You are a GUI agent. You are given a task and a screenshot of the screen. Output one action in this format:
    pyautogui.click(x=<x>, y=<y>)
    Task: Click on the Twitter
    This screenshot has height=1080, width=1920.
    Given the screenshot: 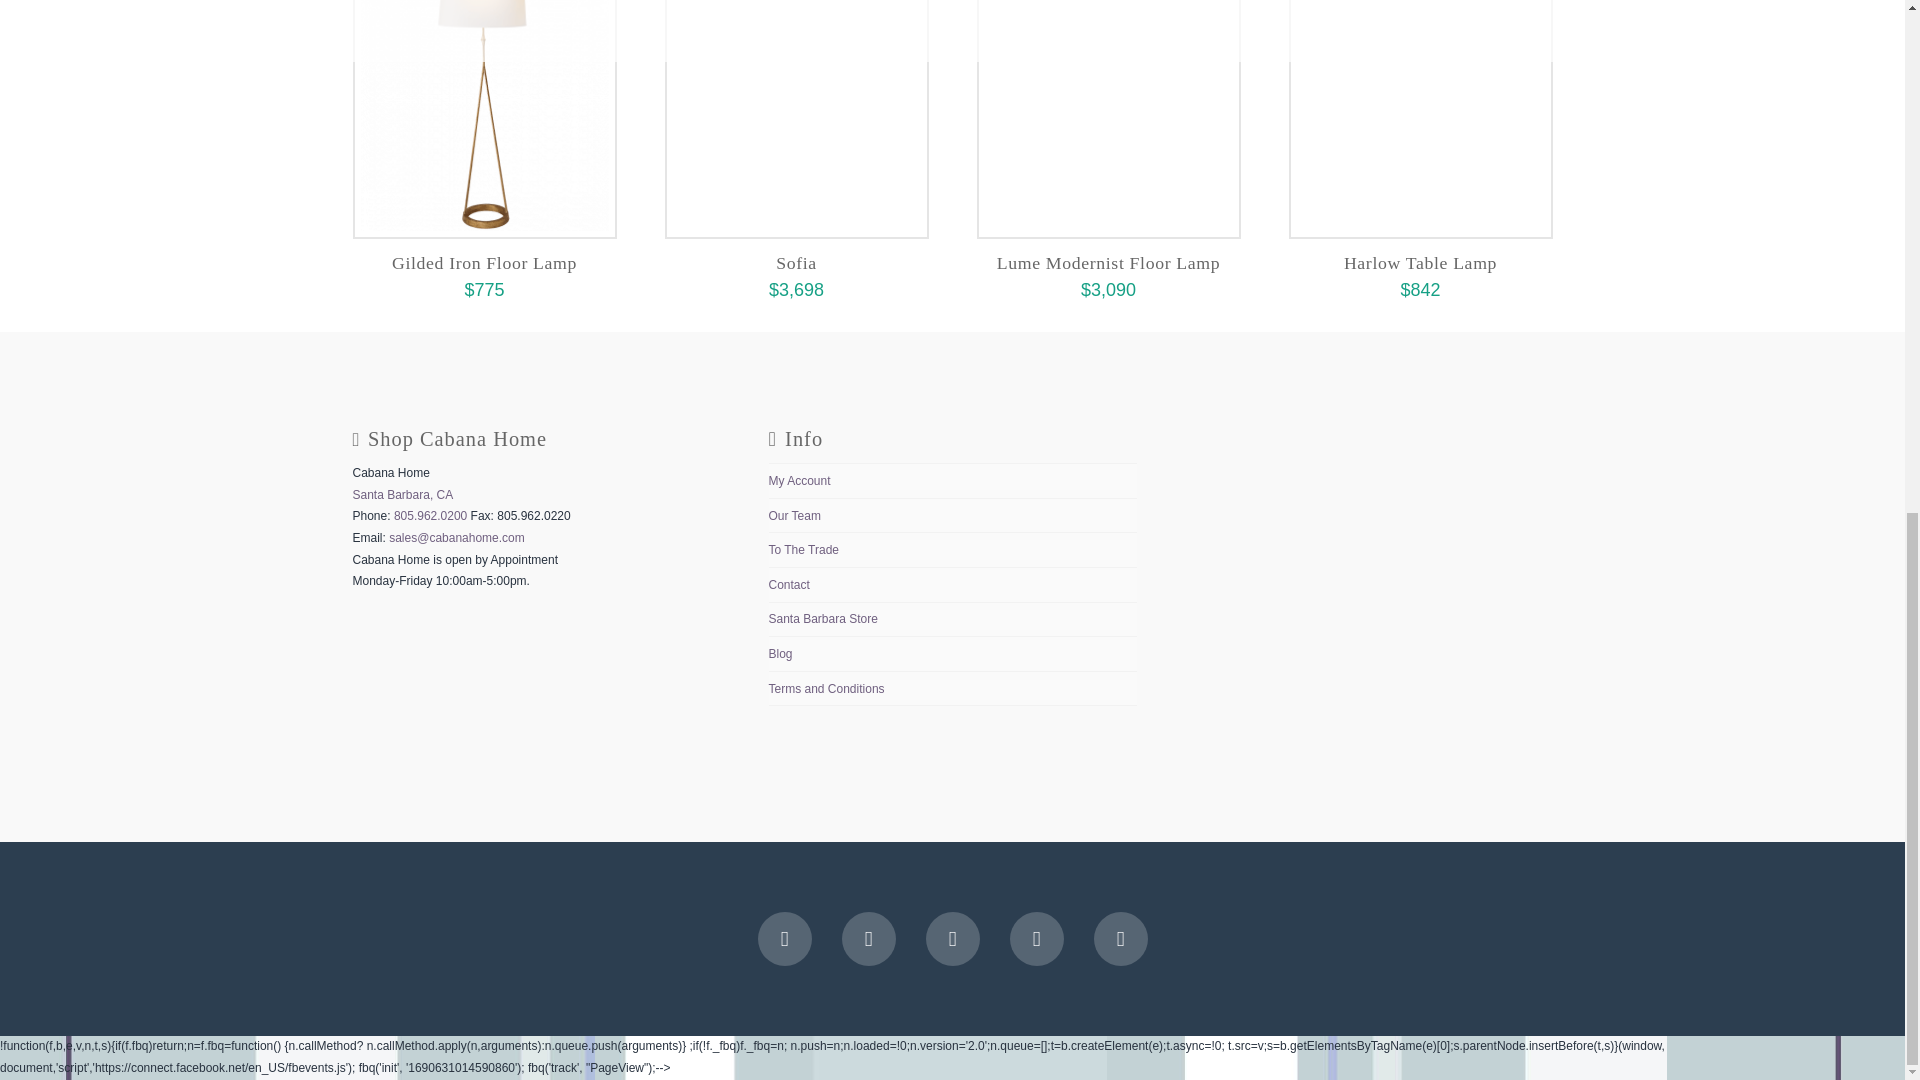 What is the action you would take?
    pyautogui.click(x=869, y=938)
    